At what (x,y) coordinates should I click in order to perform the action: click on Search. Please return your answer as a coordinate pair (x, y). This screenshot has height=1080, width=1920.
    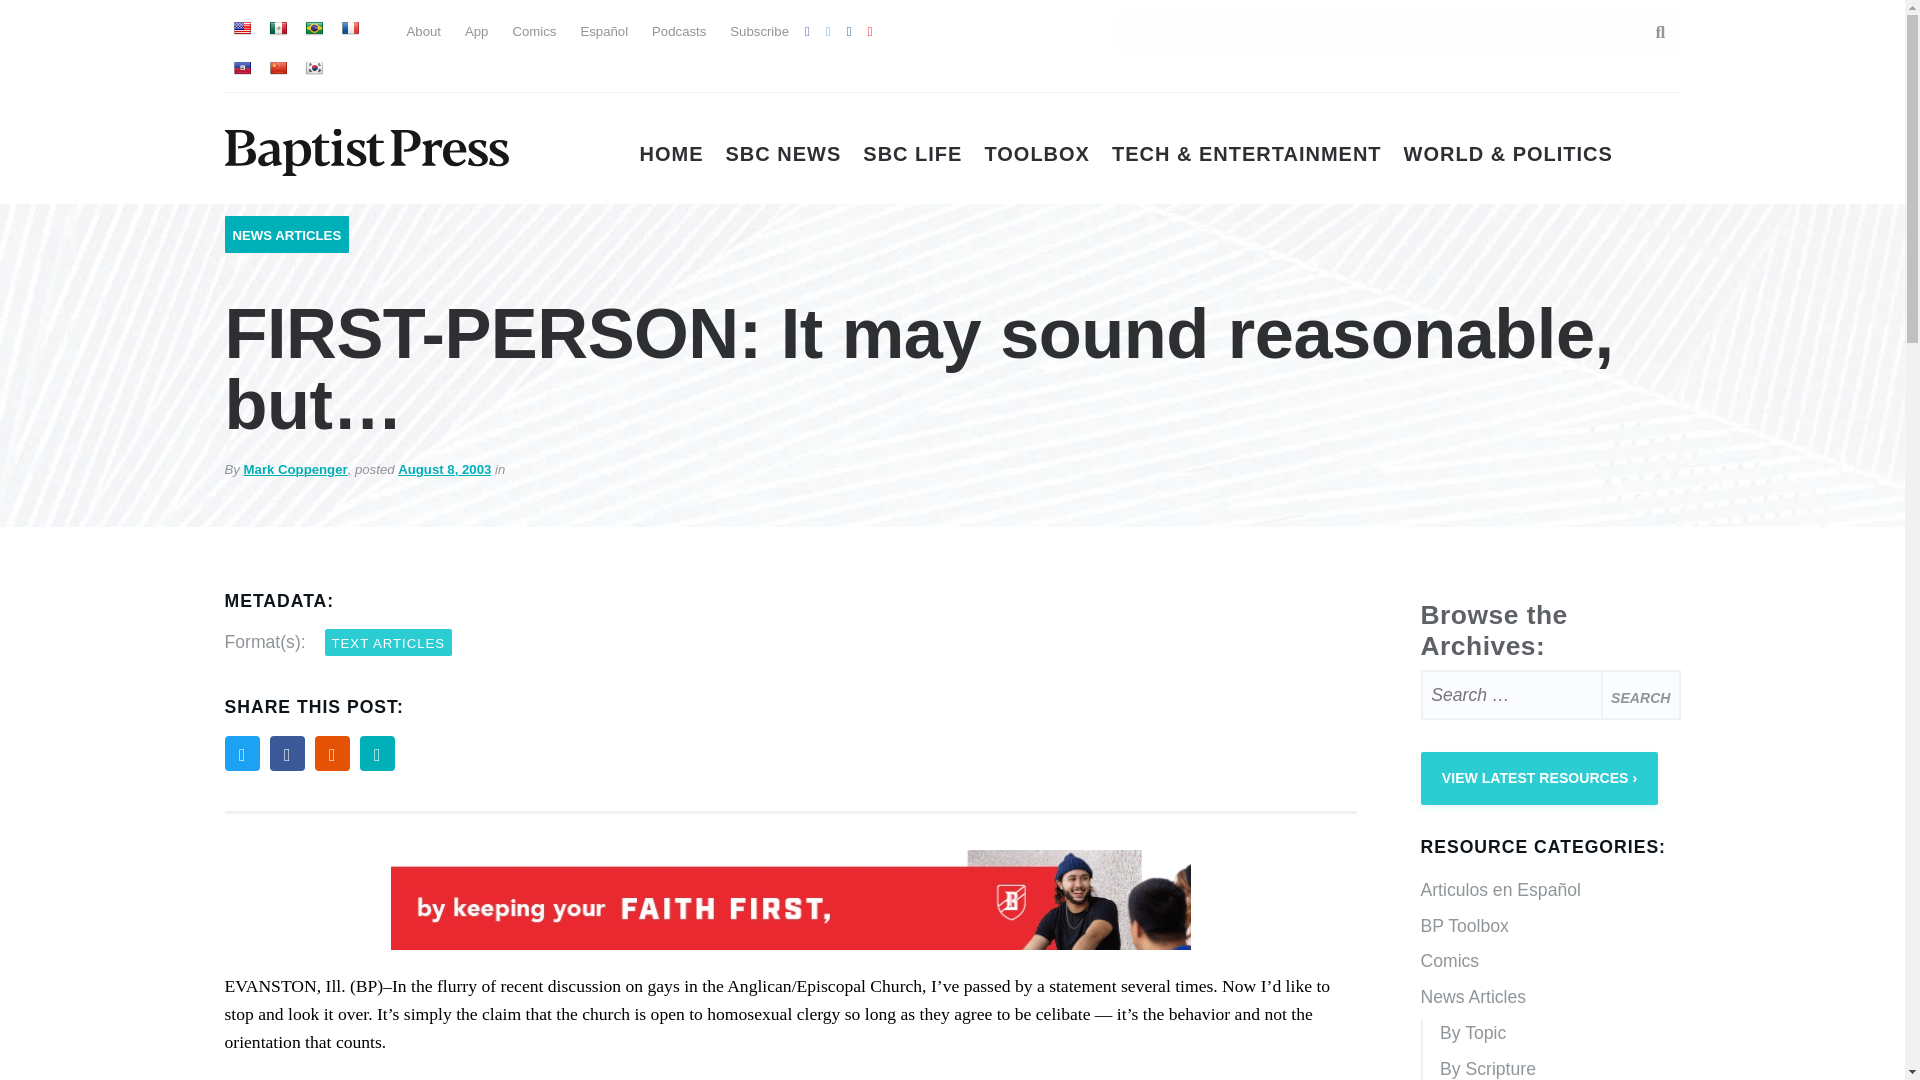
    Looking at the image, I should click on (1640, 694).